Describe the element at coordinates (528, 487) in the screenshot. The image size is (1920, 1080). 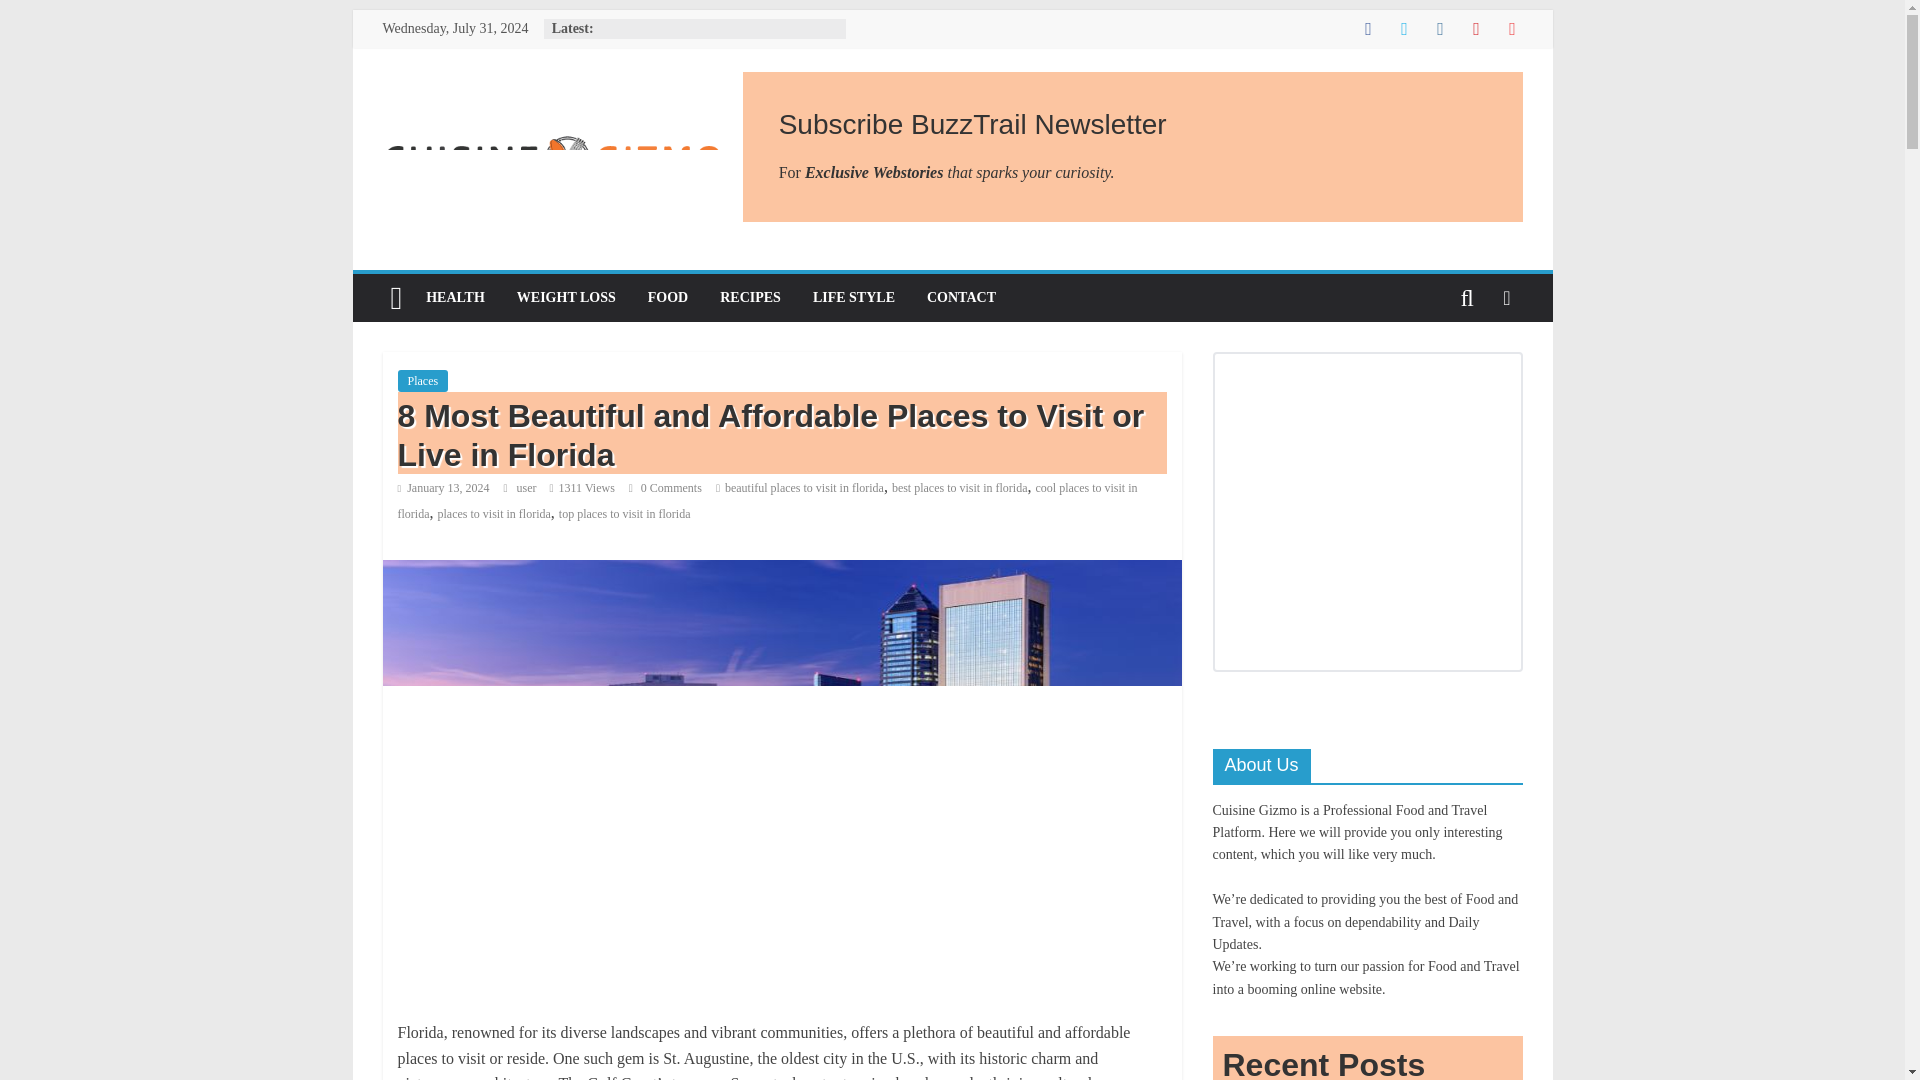
I see `user` at that location.